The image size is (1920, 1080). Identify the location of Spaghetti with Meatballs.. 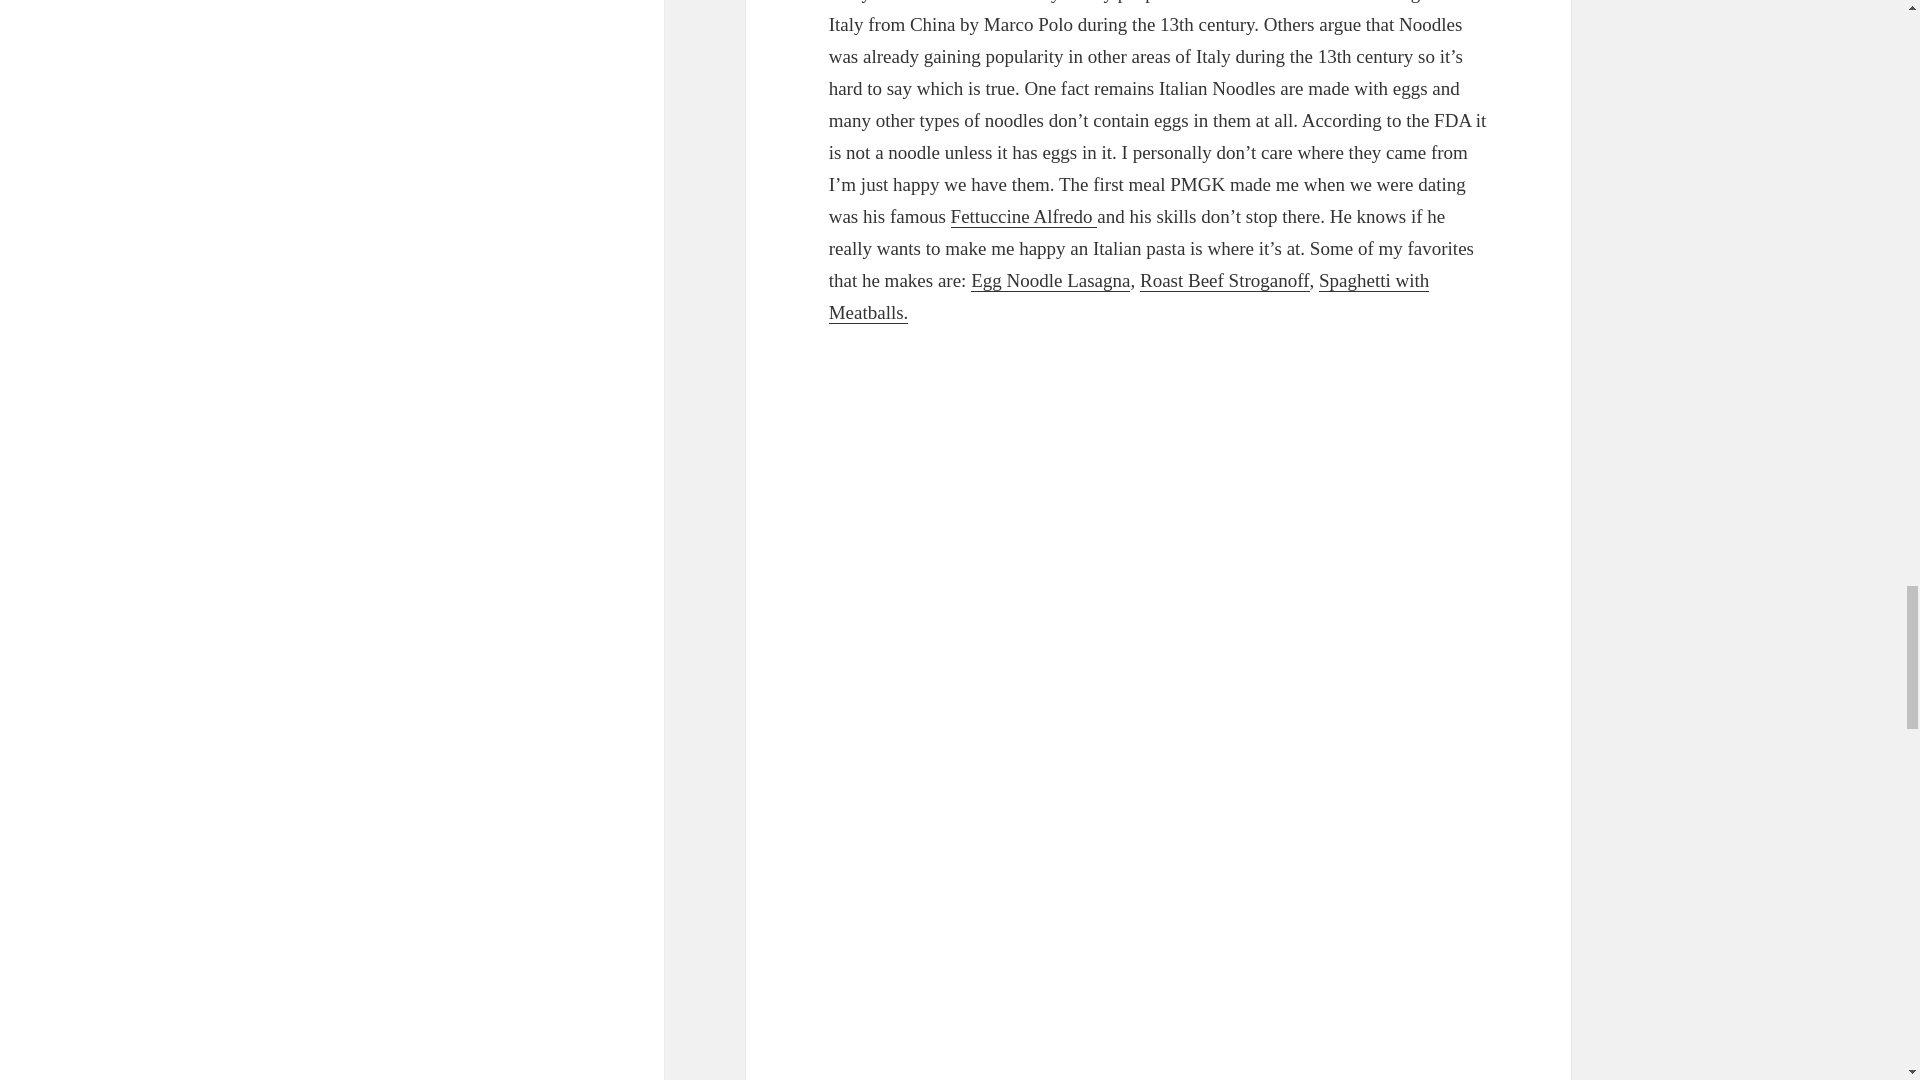
(1130, 297).